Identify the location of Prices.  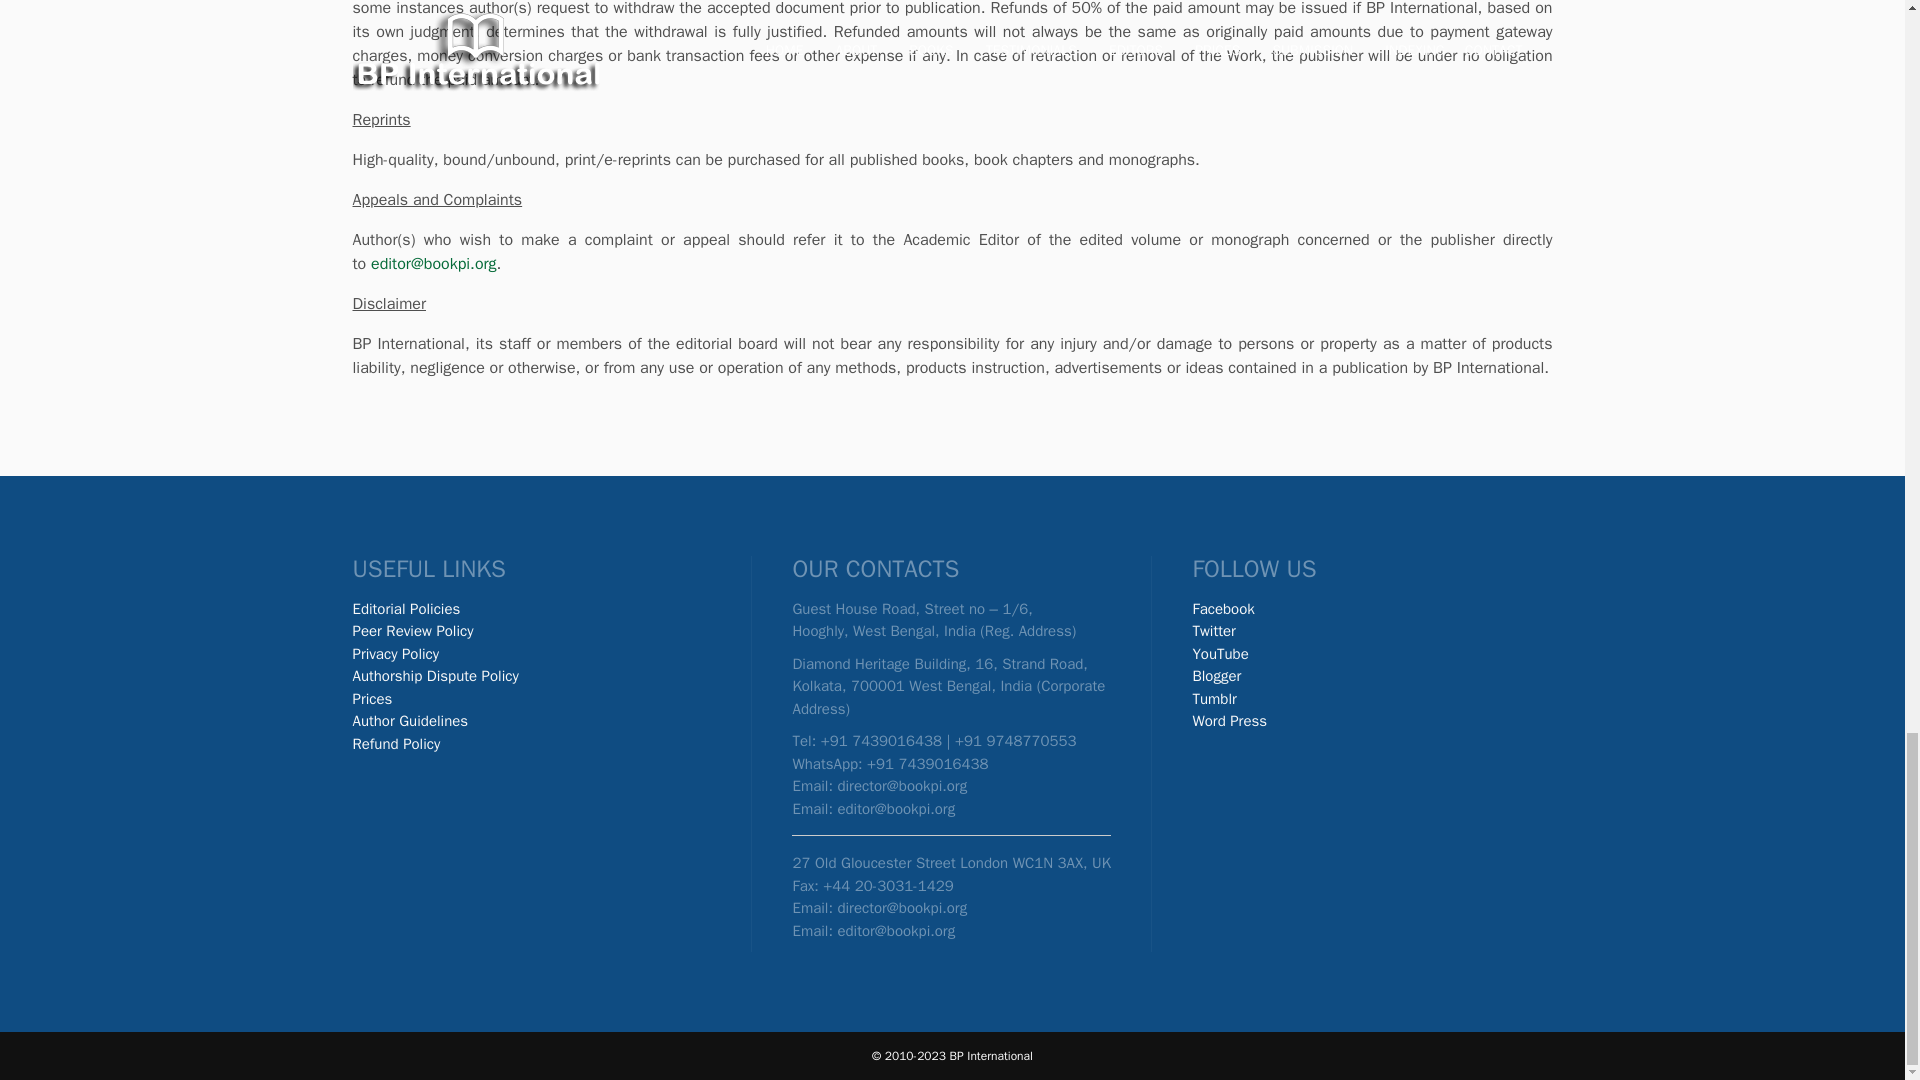
(371, 699).